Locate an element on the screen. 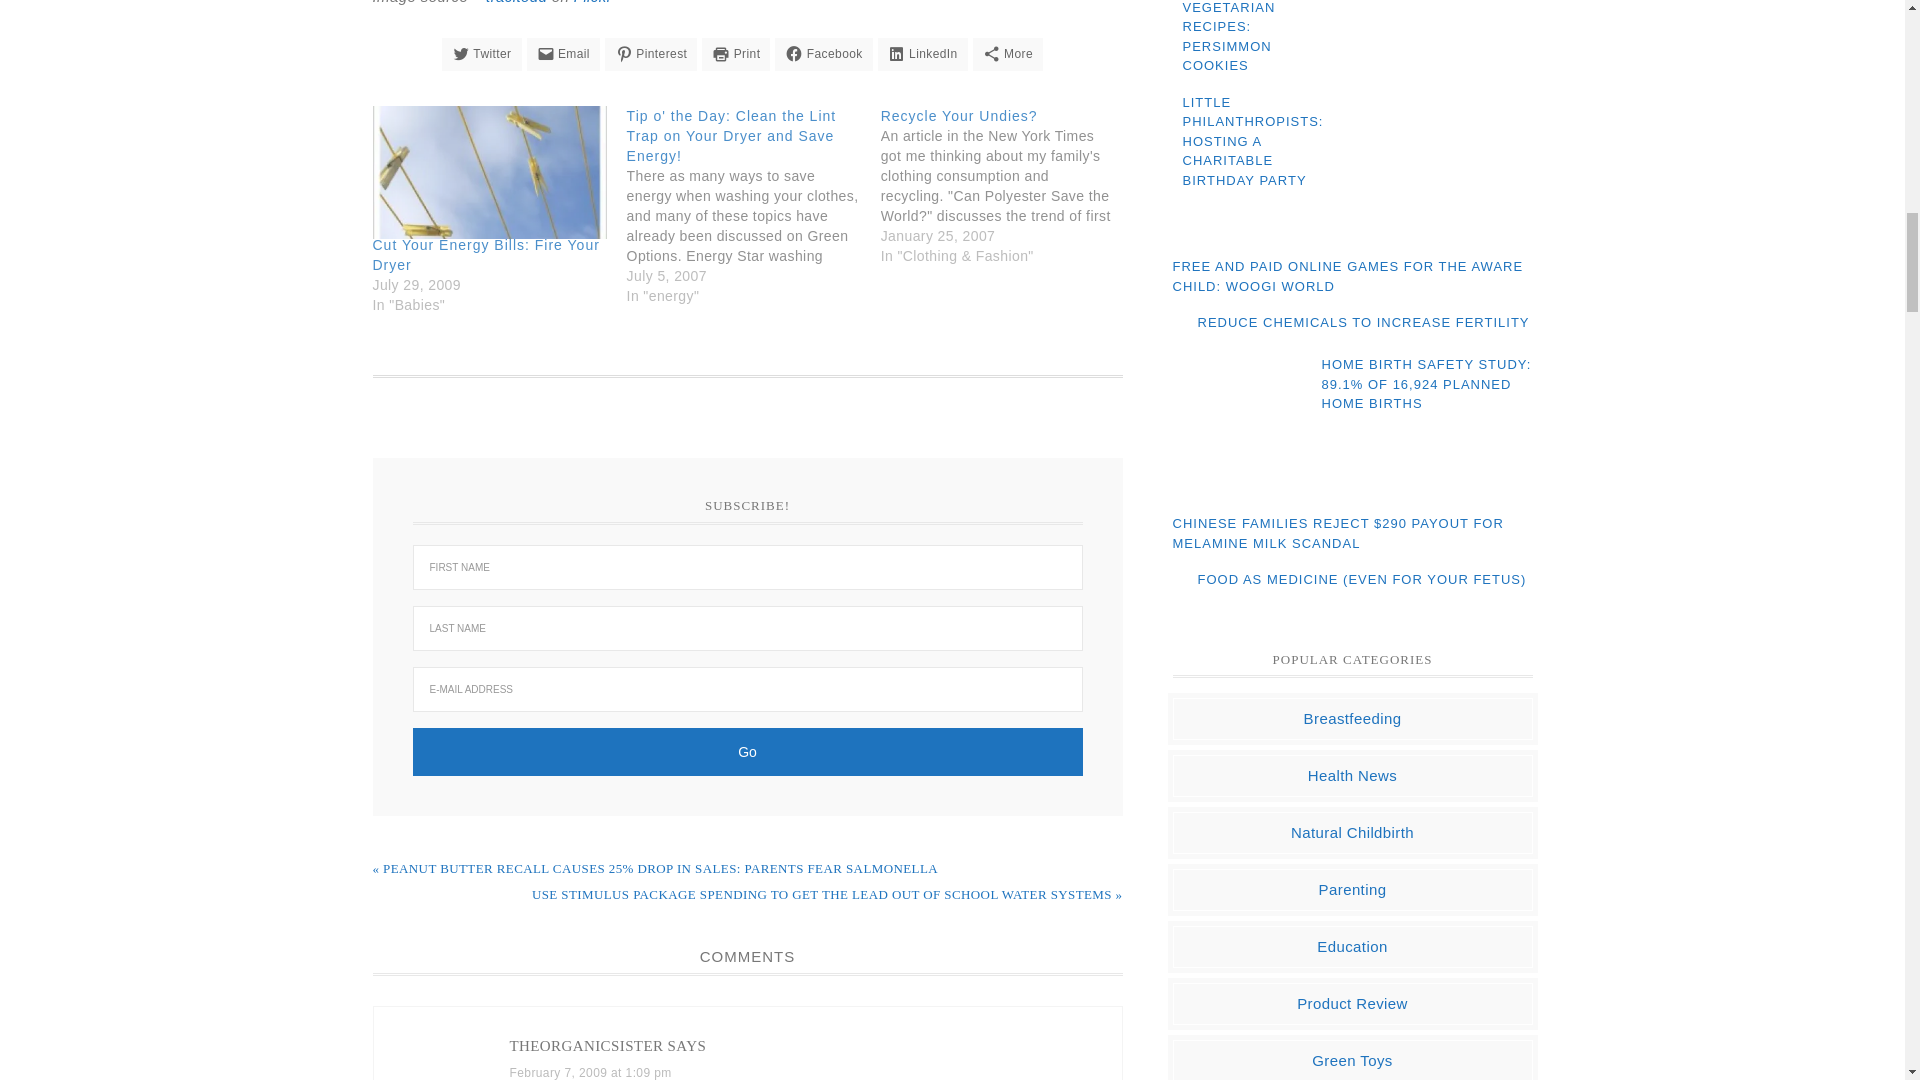 This screenshot has height=1080, width=1920. Cut Your Energy Bills: Fire Your Dryer is located at coordinates (486, 254).